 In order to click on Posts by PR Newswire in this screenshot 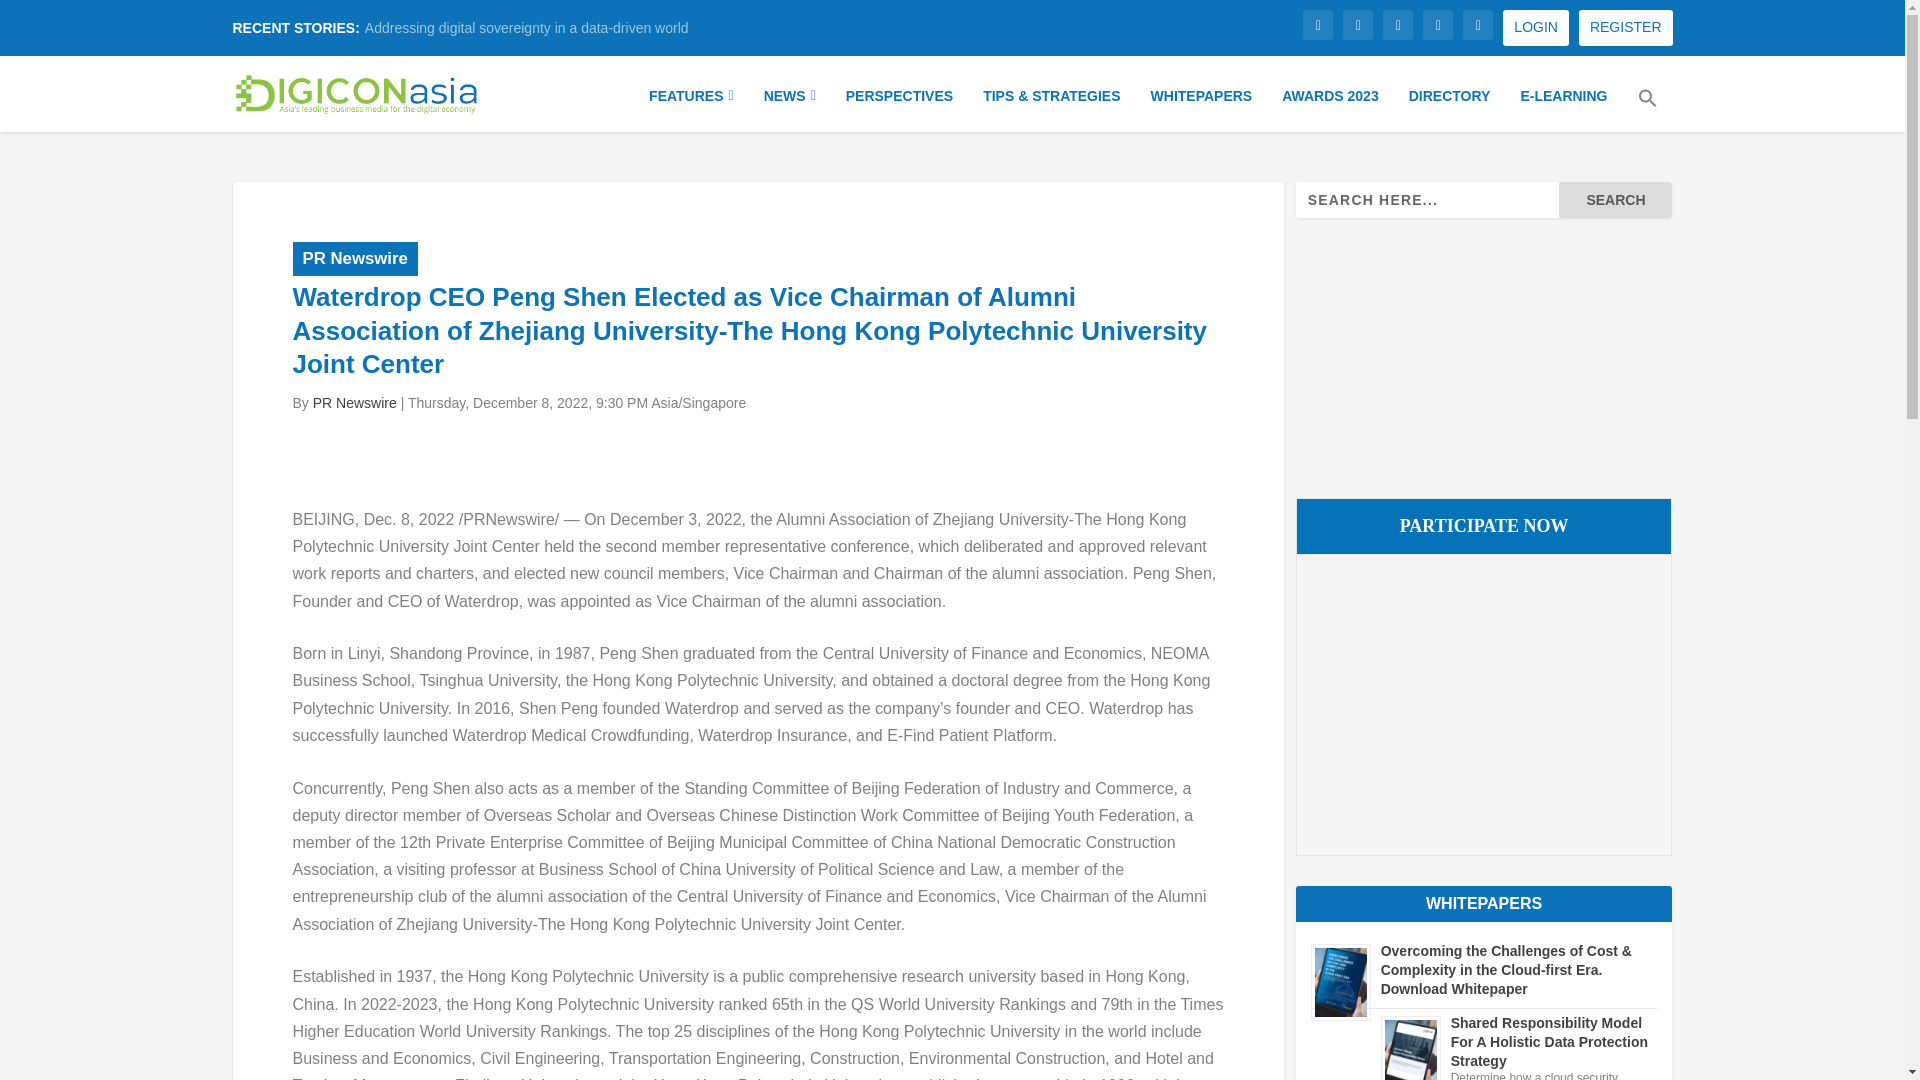, I will do `click(354, 403)`.